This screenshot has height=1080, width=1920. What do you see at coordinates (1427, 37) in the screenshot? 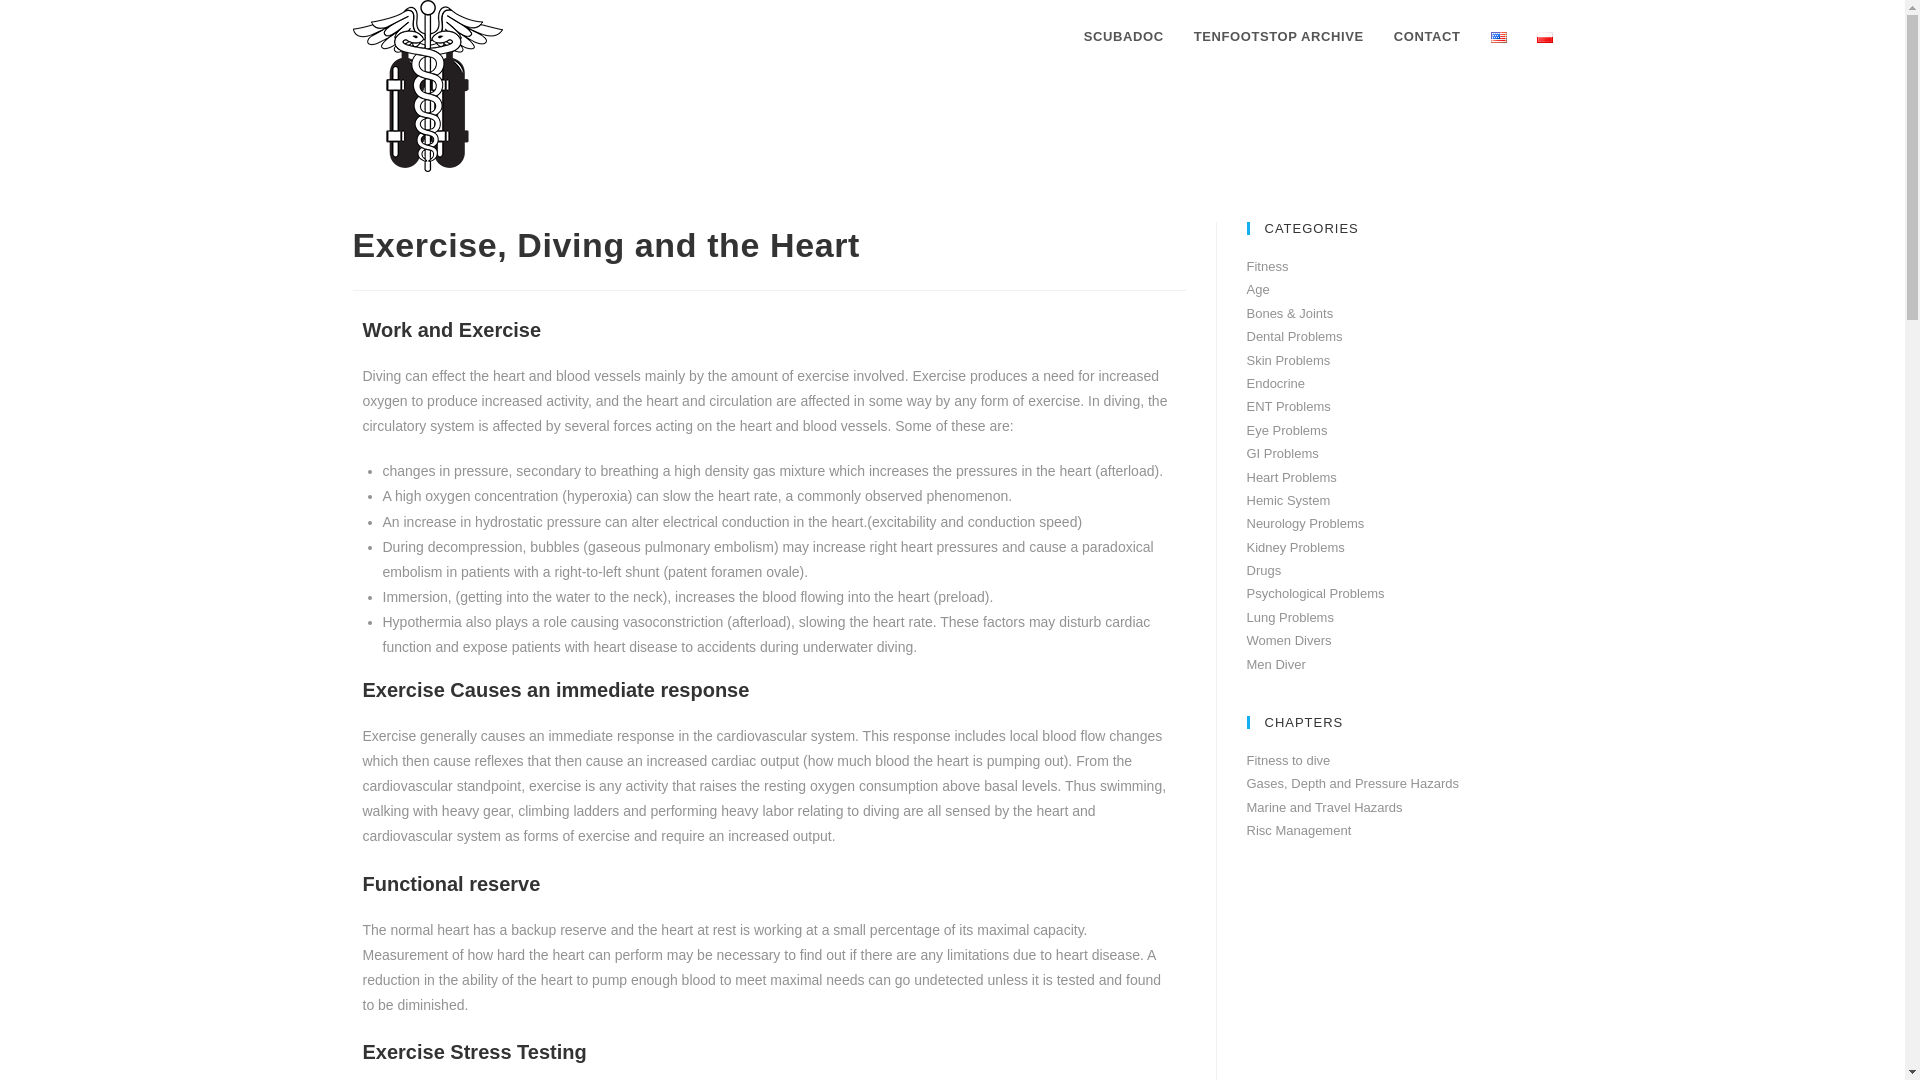
I see `CONTACT` at bounding box center [1427, 37].